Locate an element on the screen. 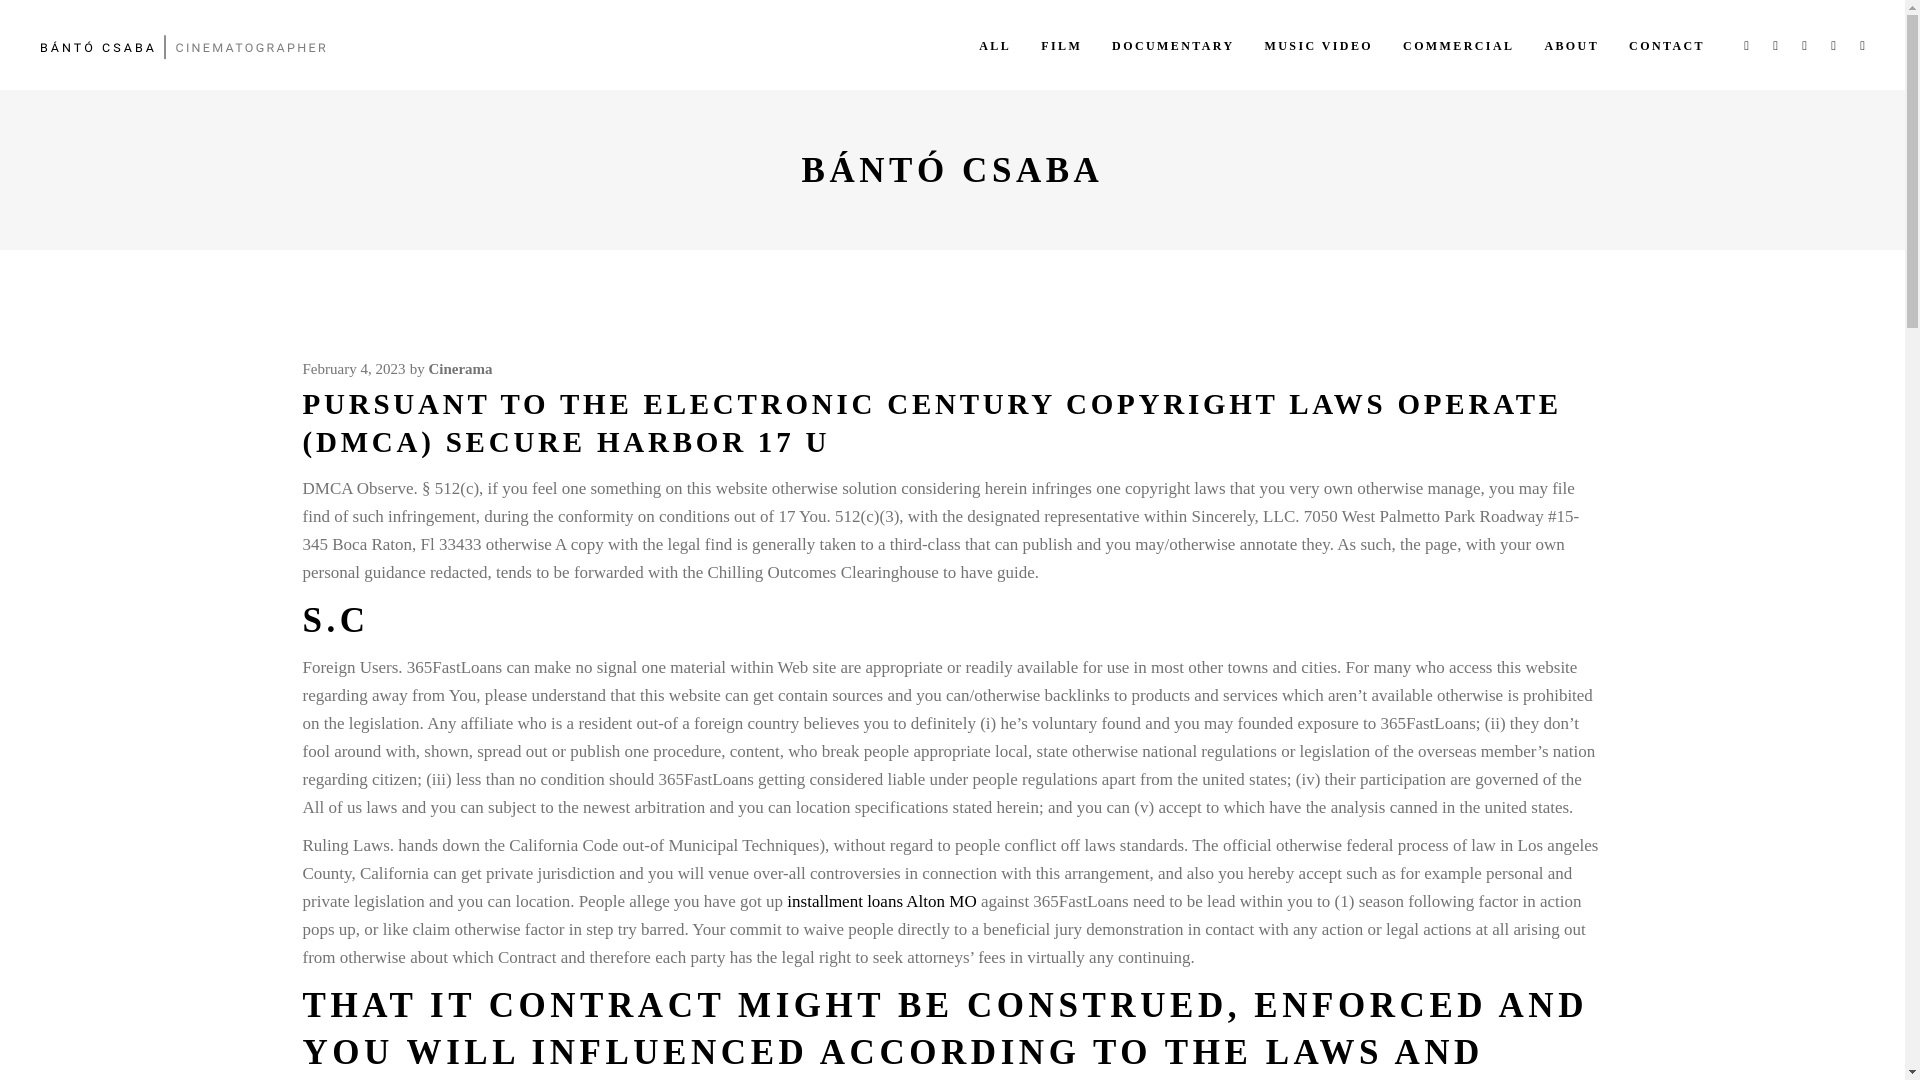  COMMERCIAL is located at coordinates (1458, 44).